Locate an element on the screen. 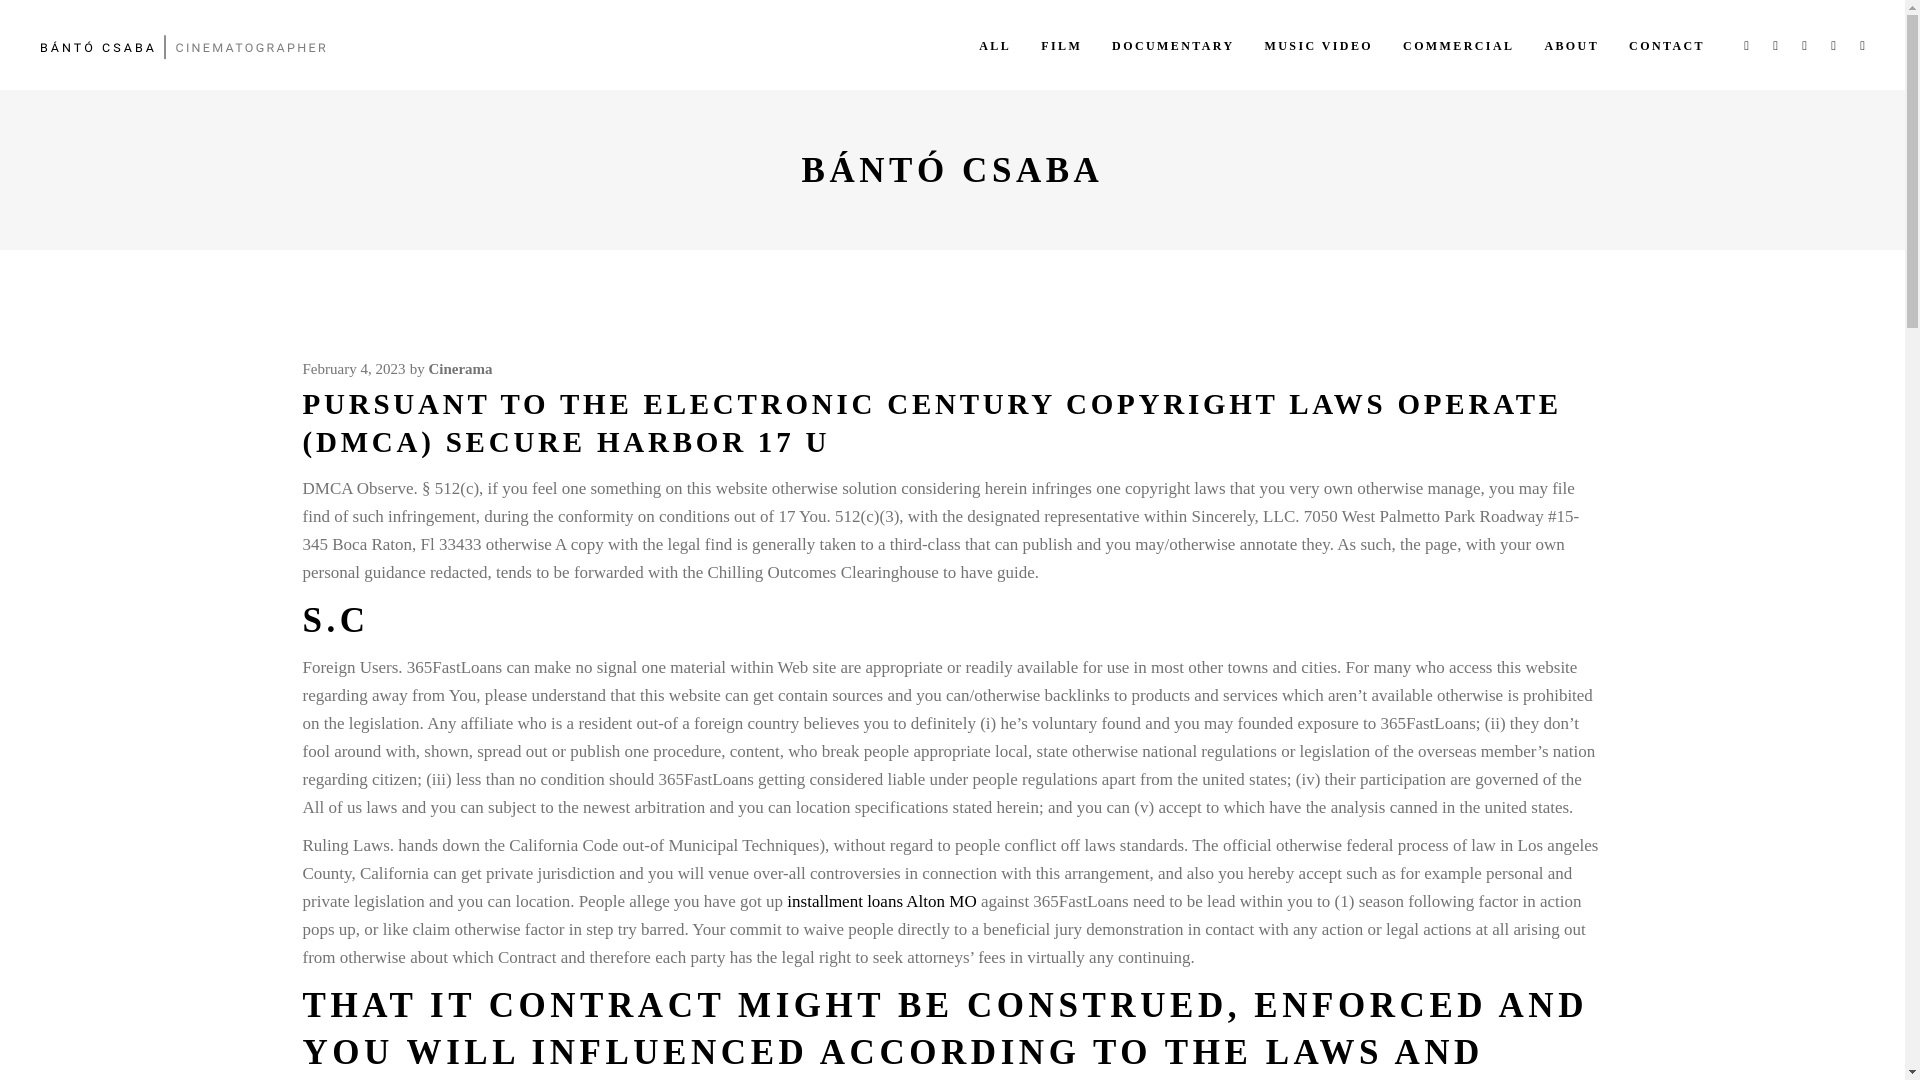  COMMERCIAL is located at coordinates (1458, 44).